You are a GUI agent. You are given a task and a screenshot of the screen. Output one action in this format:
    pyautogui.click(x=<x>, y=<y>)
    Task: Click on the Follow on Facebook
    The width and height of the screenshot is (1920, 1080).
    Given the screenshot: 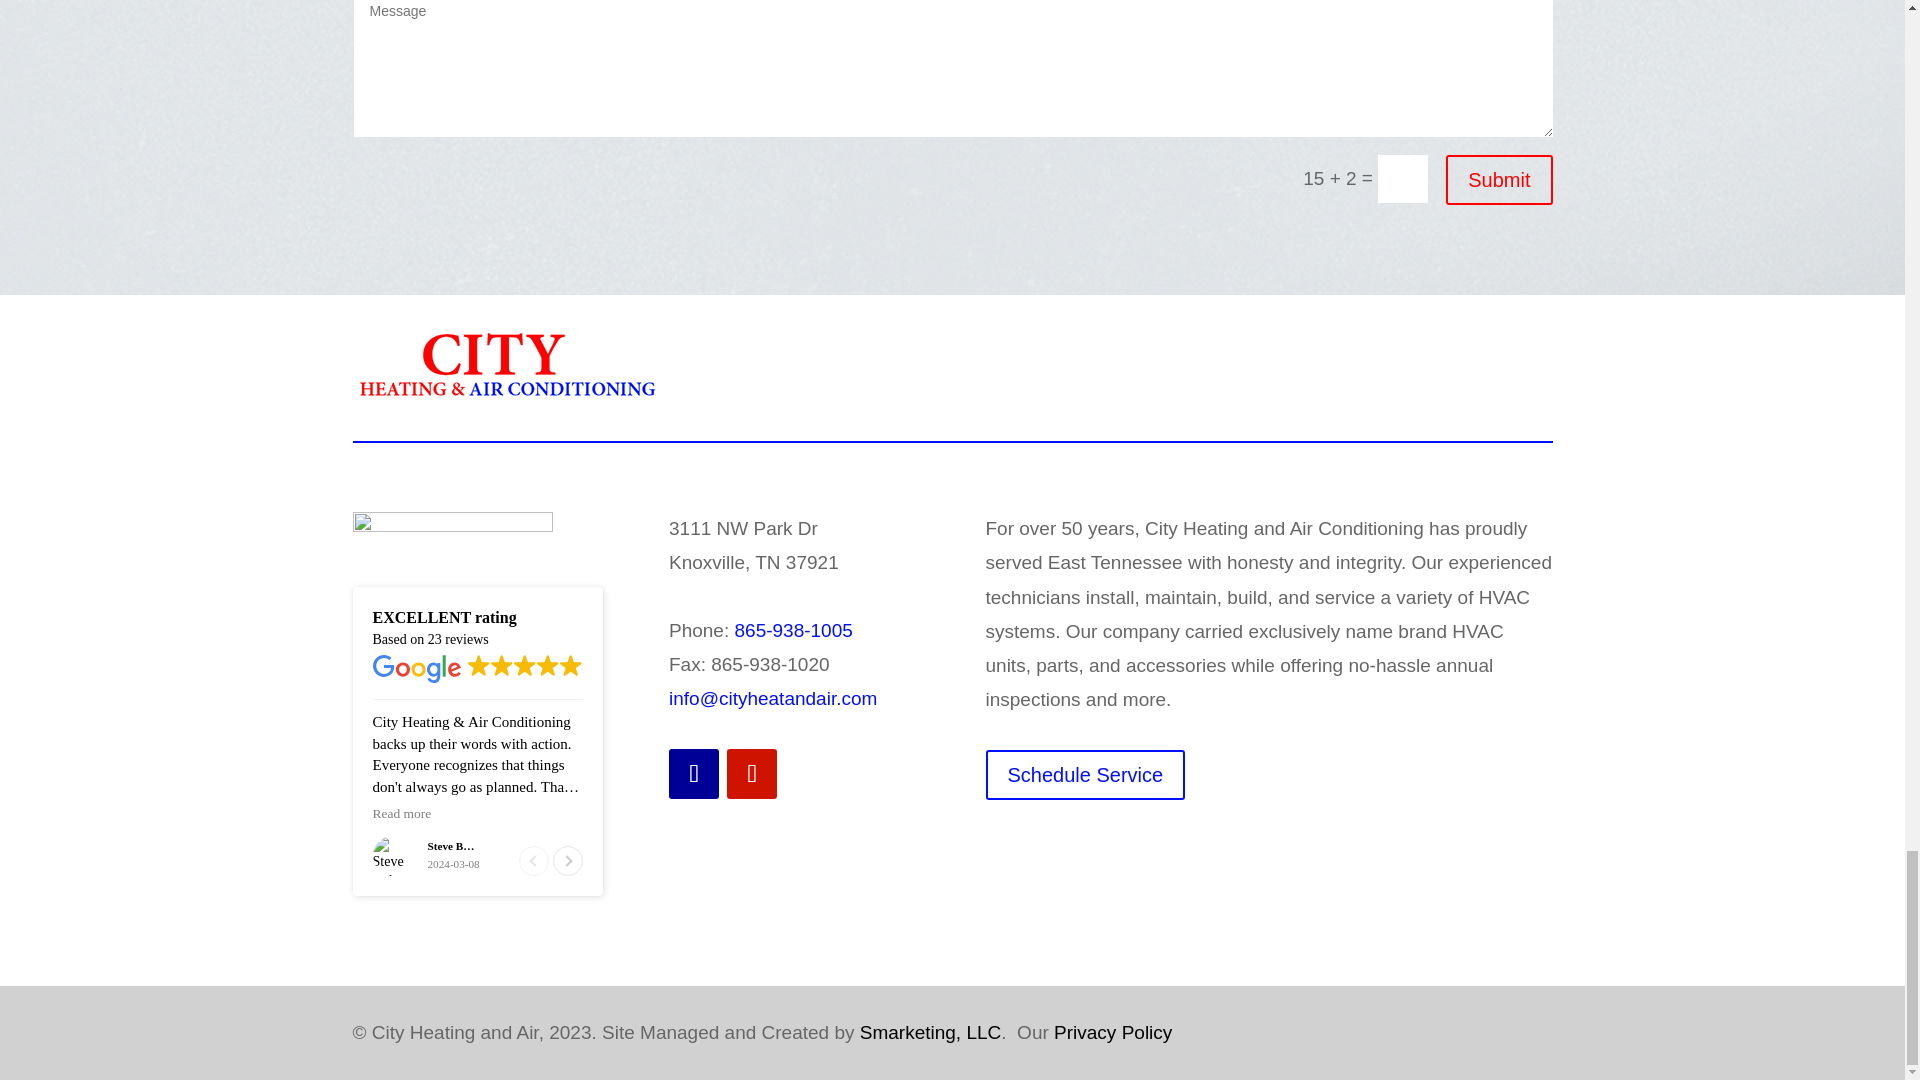 What is the action you would take?
    pyautogui.click(x=693, y=774)
    